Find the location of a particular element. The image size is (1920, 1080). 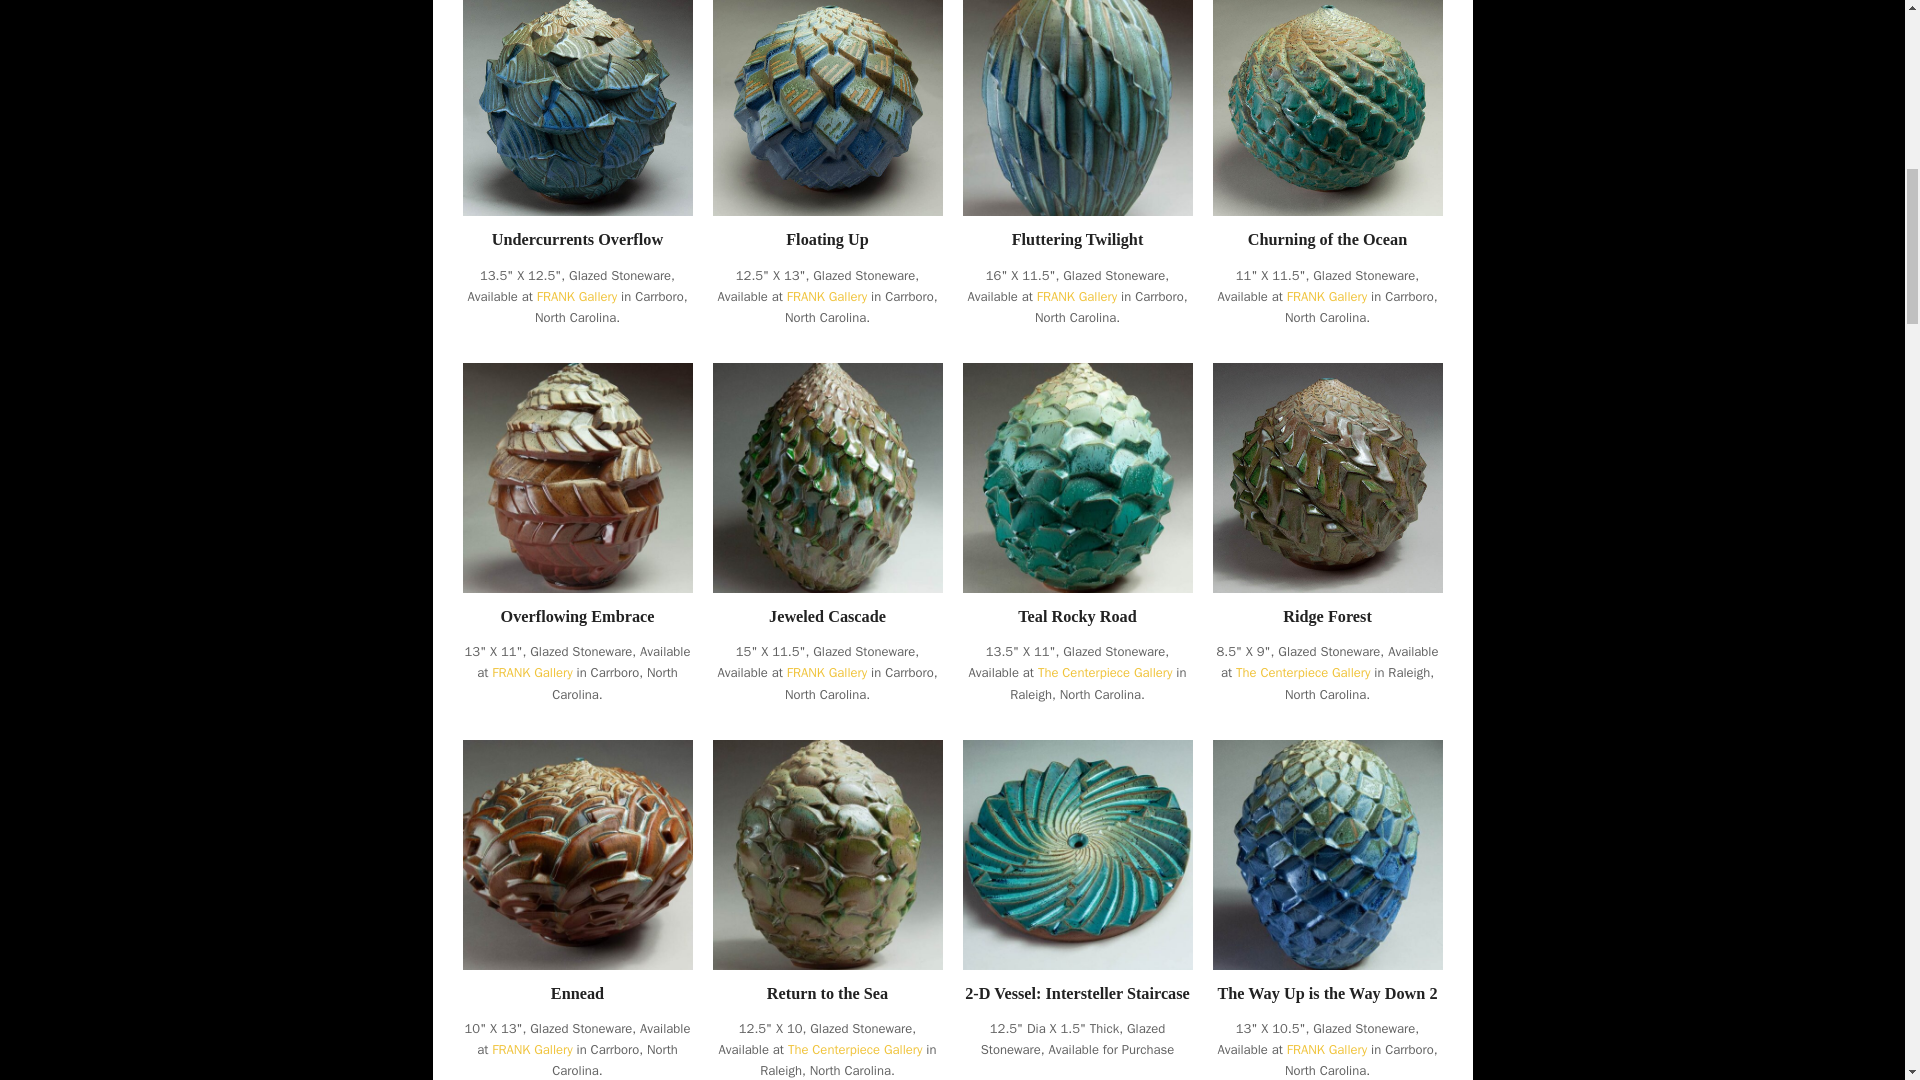

Churning of the Ocean is located at coordinates (1326, 100).